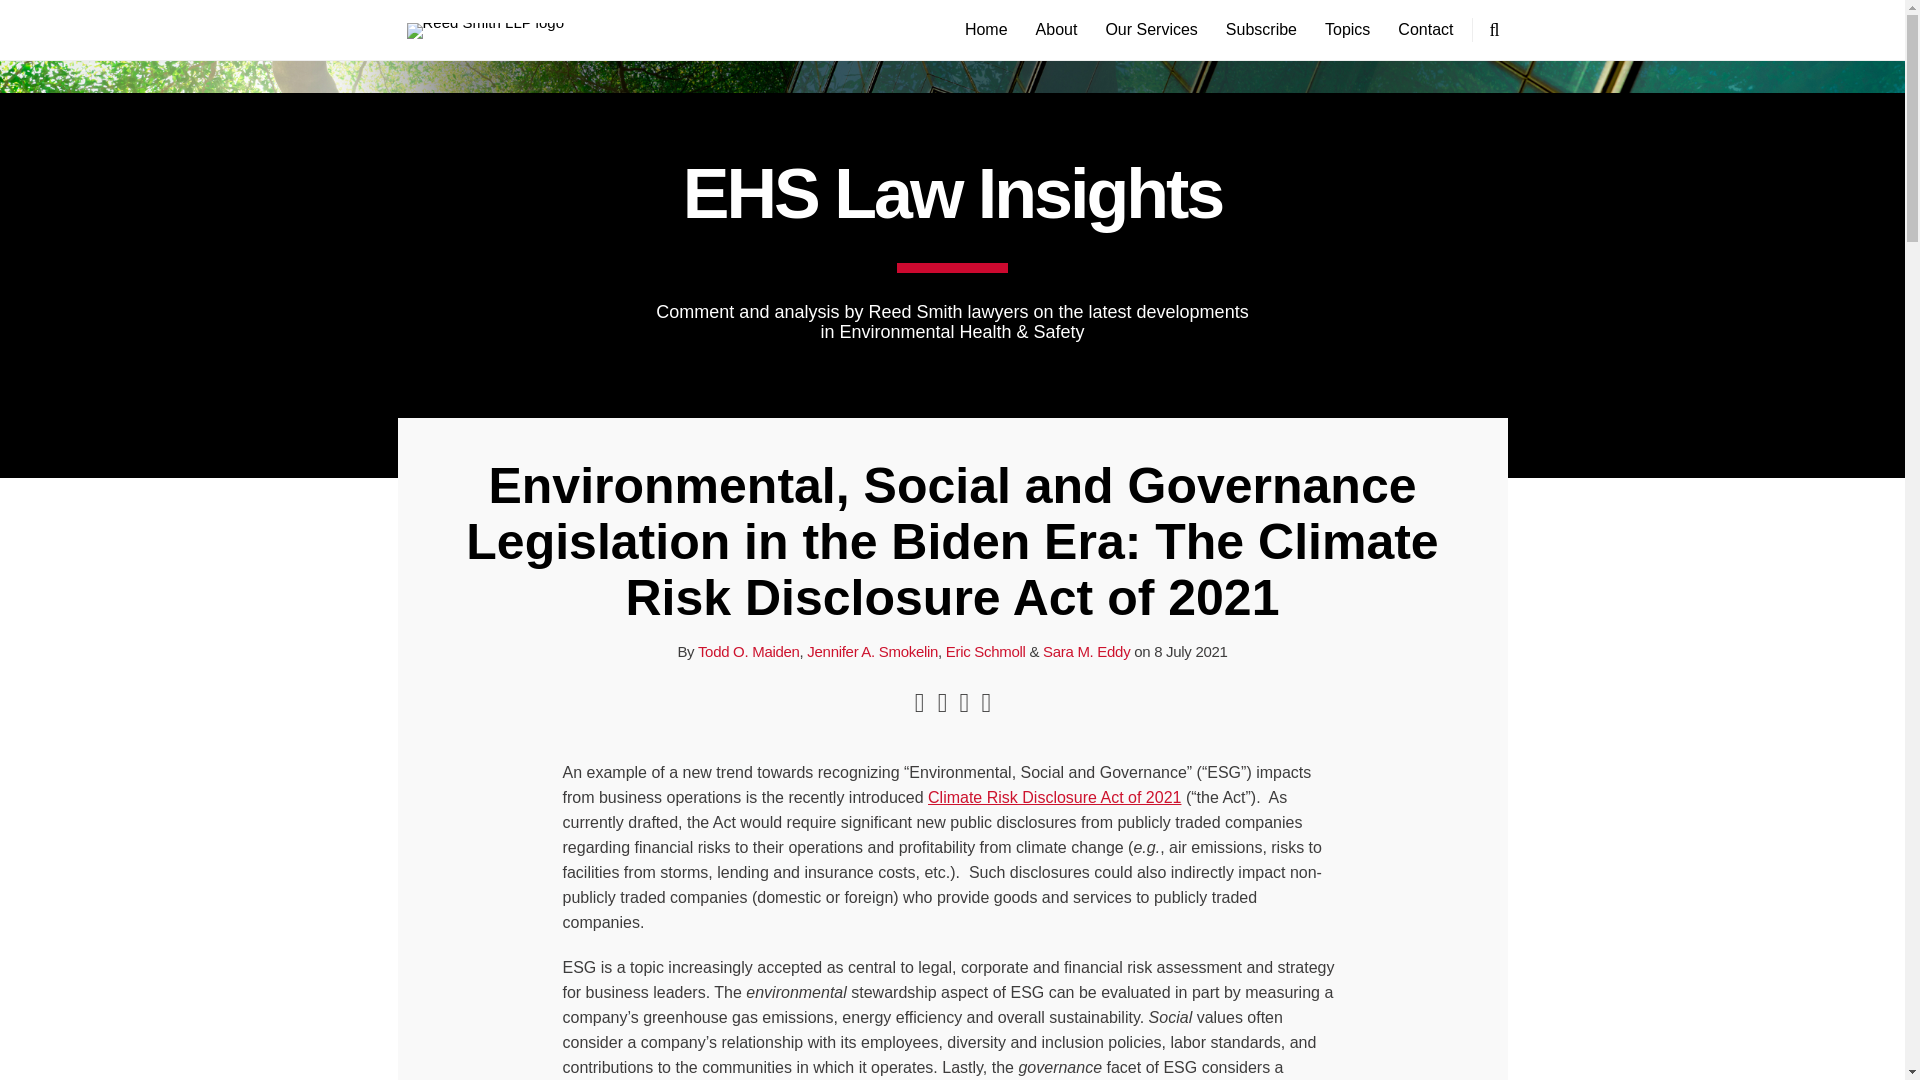 The height and width of the screenshot is (1080, 1920). I want to click on Eric Schmoll, so click(986, 650).